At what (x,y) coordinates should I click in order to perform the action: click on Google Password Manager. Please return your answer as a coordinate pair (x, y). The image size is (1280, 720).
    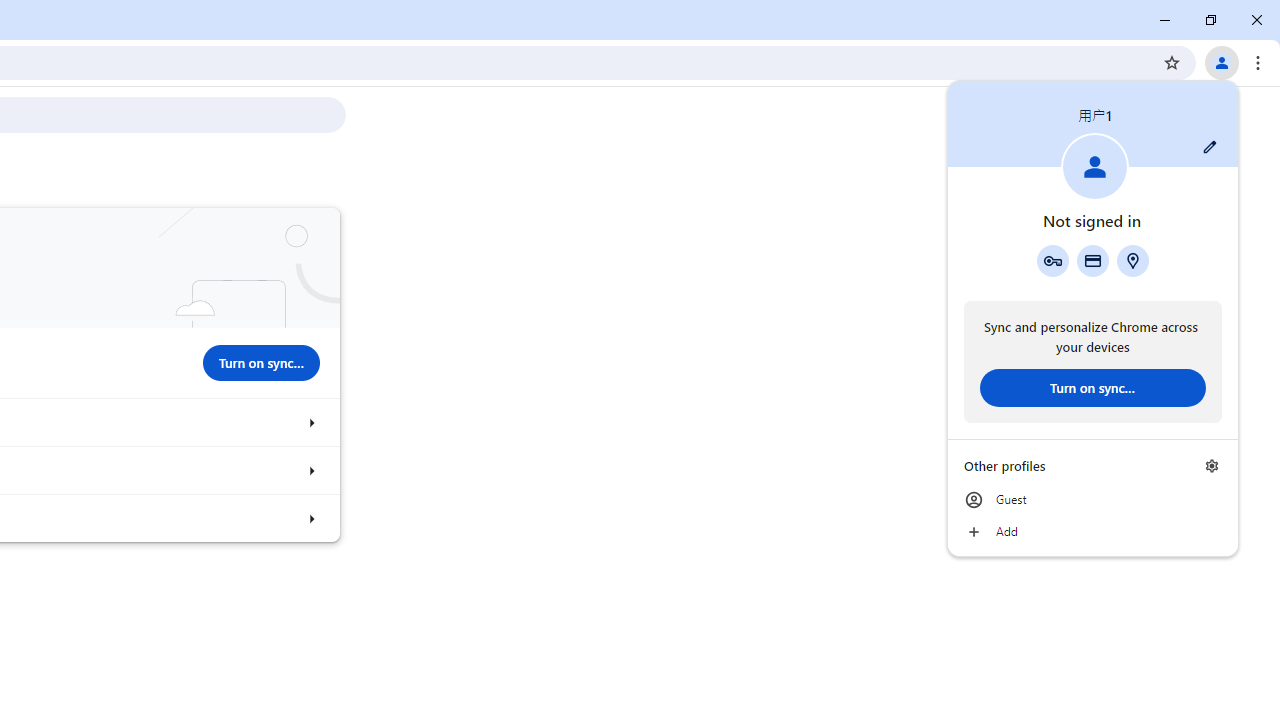
    Looking at the image, I should click on (1052, 260).